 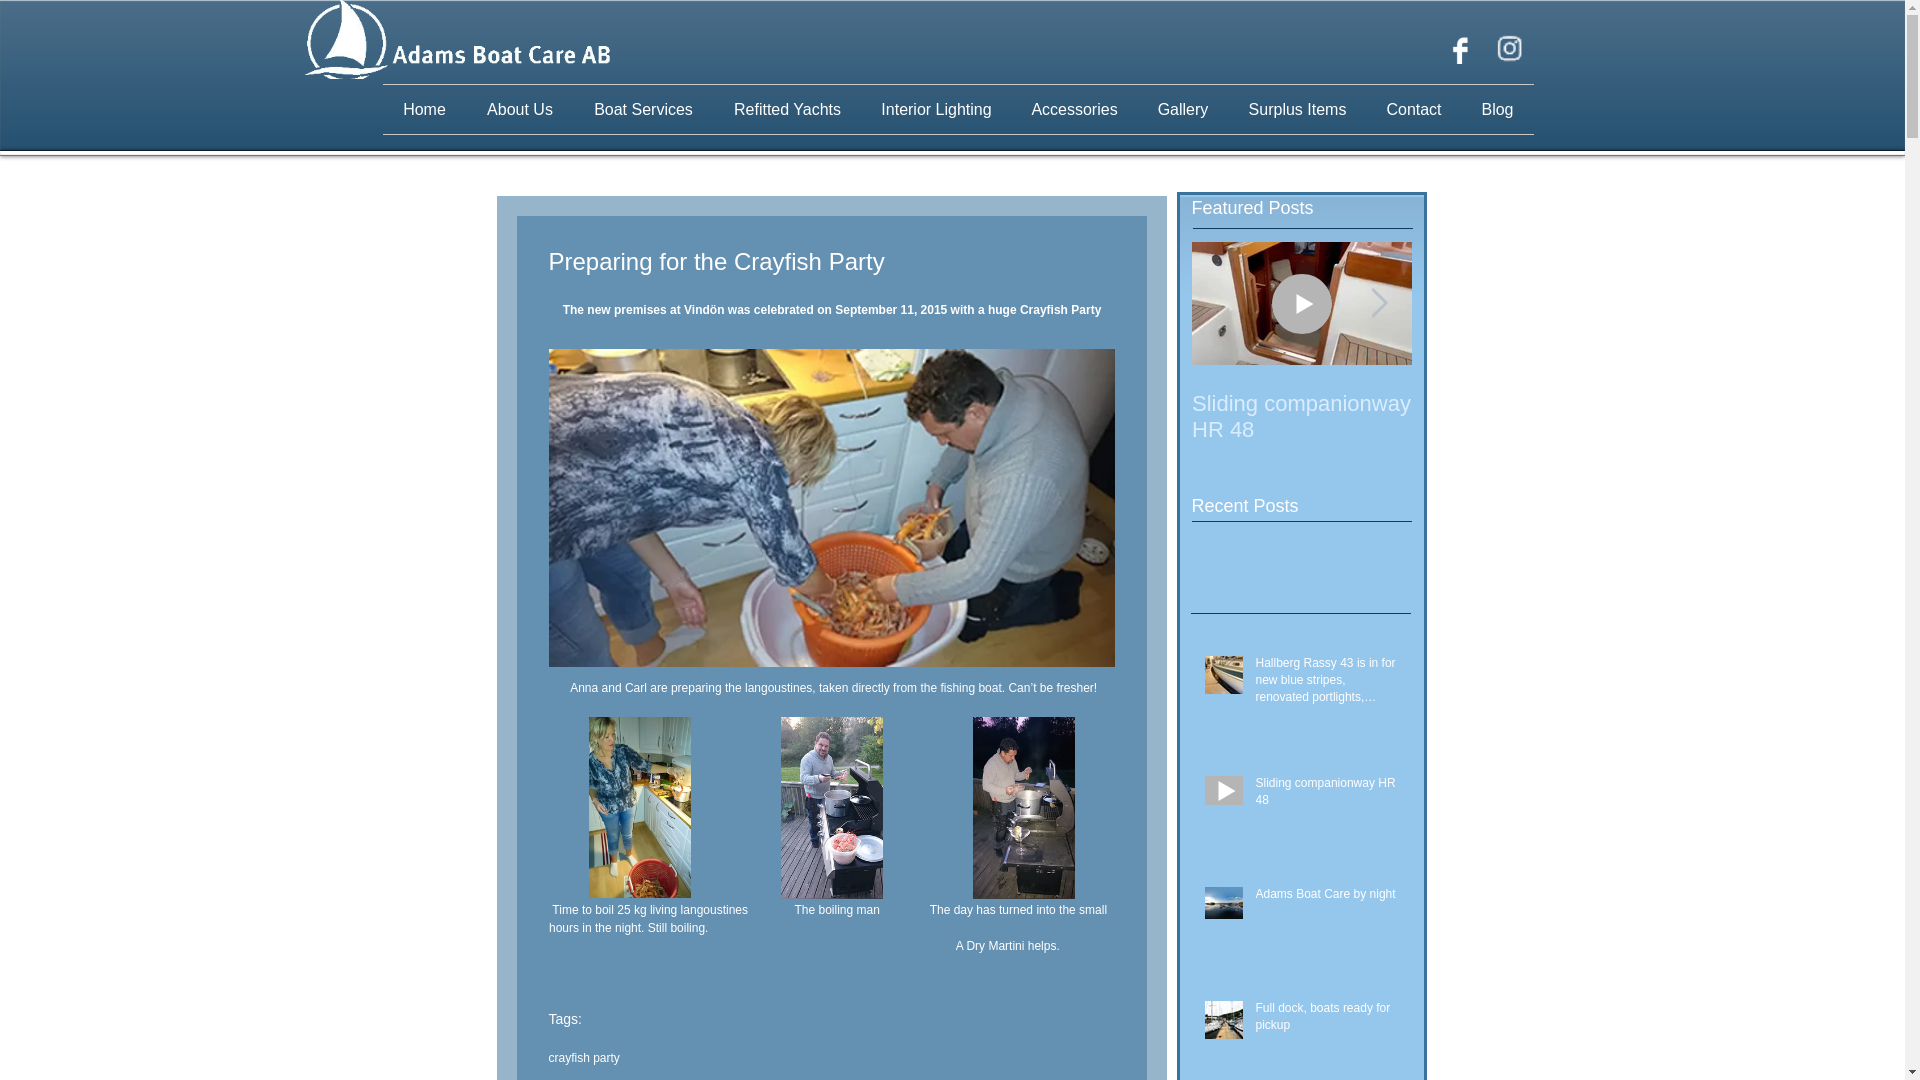 What do you see at coordinates (582, 1056) in the screenshot?
I see `crayfish party` at bounding box center [582, 1056].